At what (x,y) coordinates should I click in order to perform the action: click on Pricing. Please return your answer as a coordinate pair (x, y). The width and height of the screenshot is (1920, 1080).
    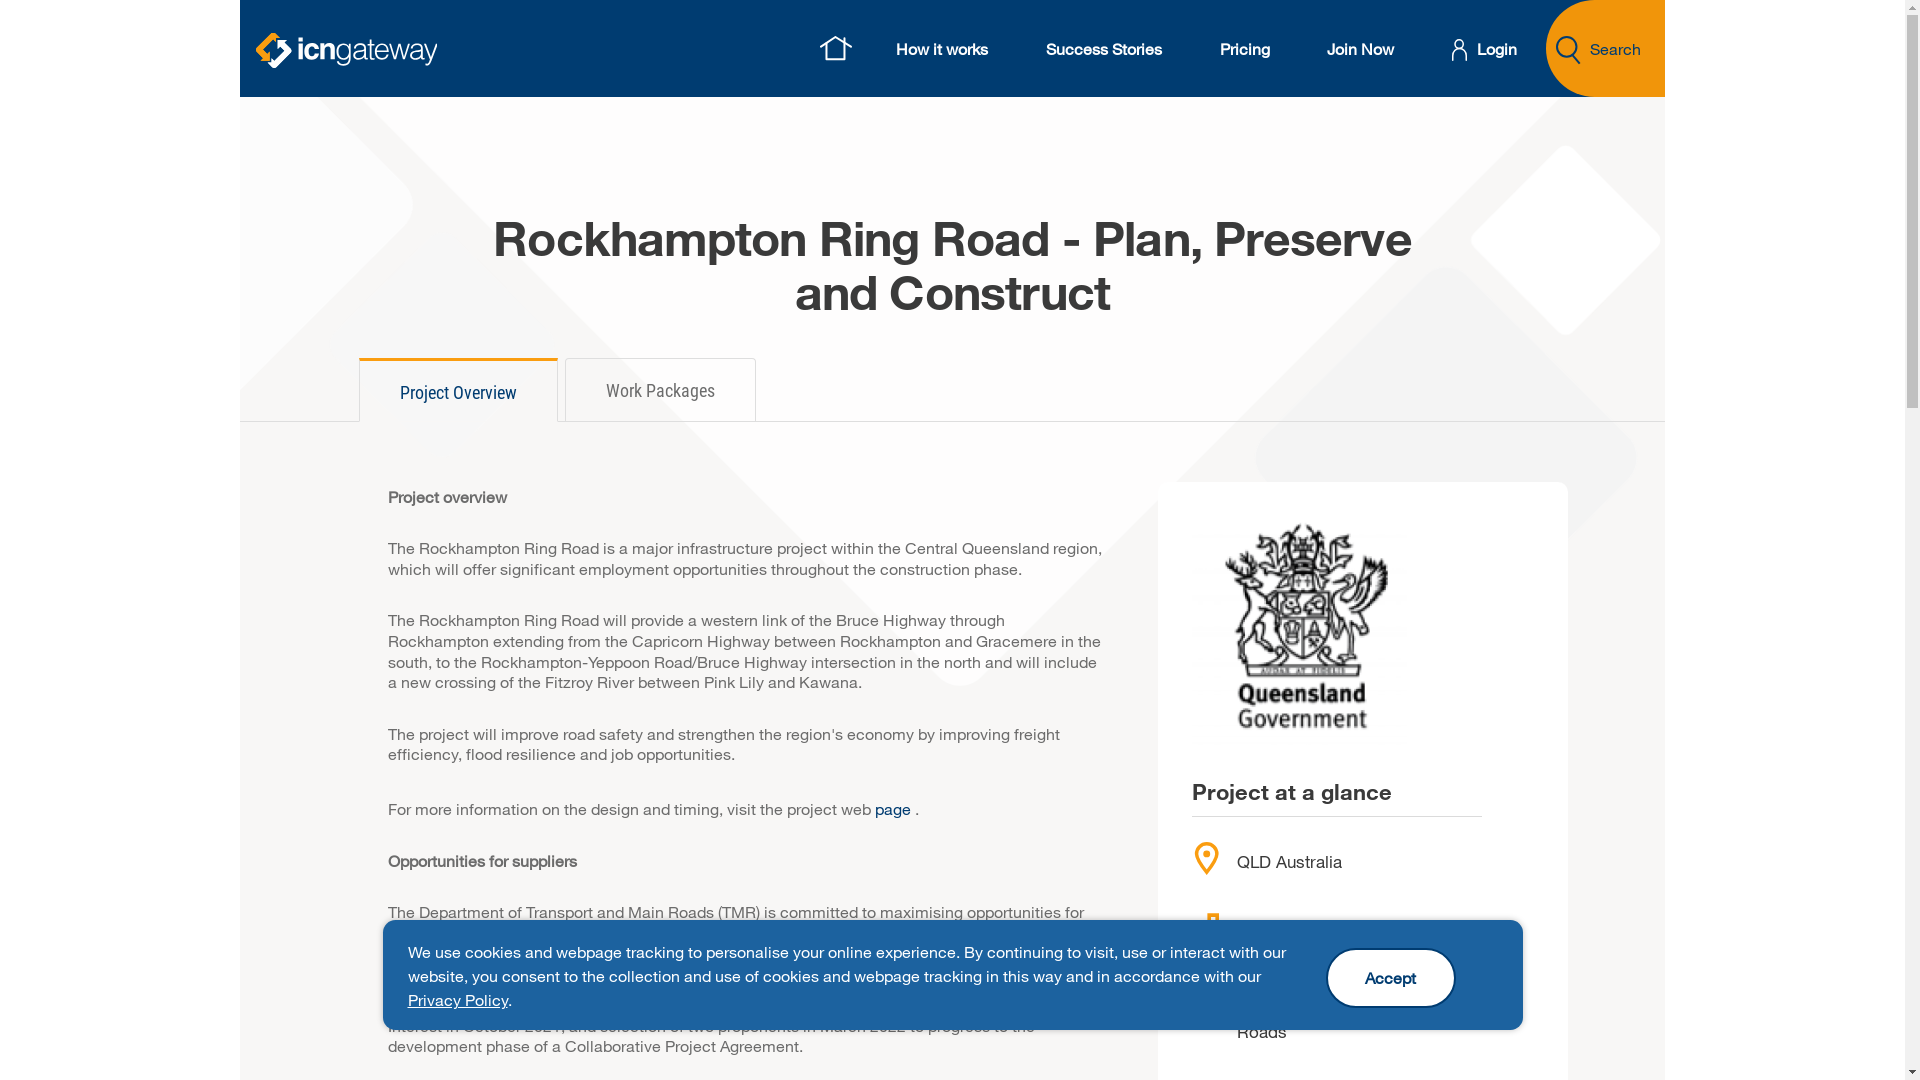
    Looking at the image, I should click on (1245, 48).